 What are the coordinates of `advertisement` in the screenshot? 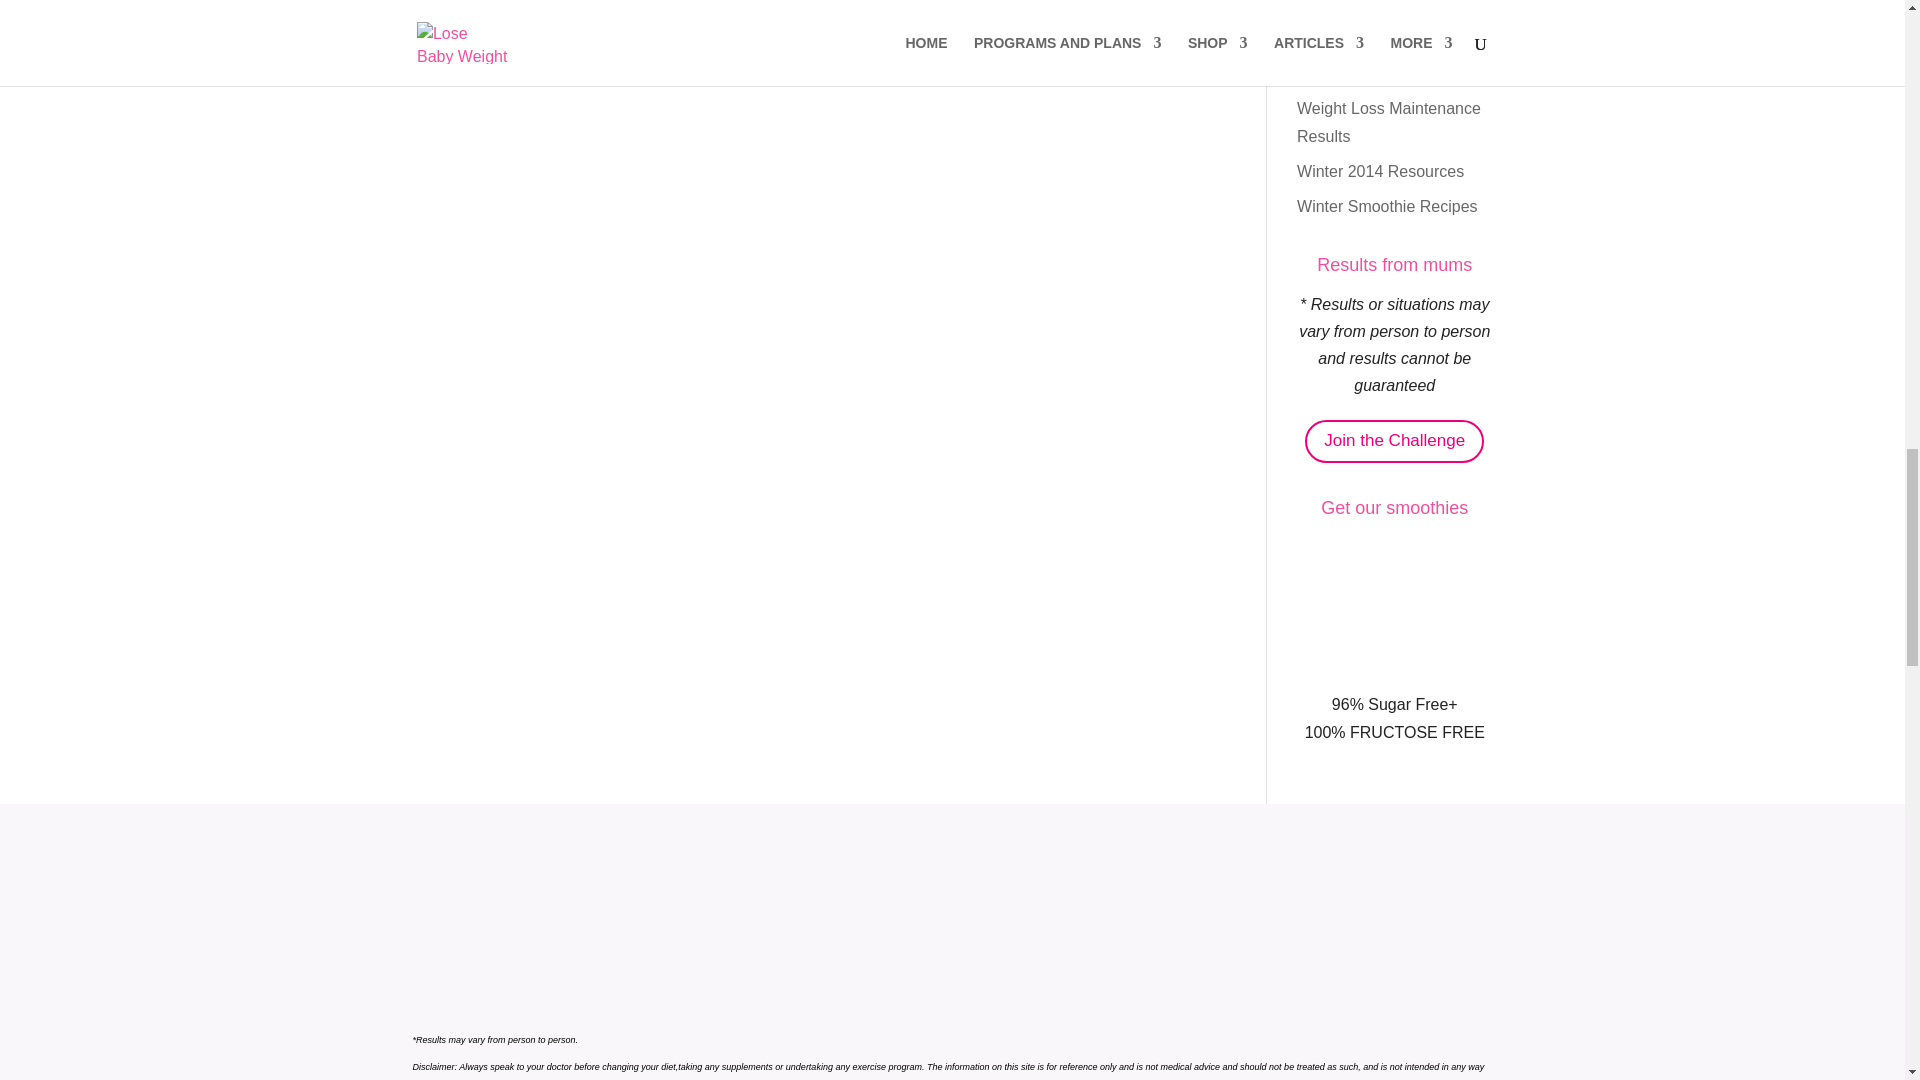 It's located at (1394, 608).